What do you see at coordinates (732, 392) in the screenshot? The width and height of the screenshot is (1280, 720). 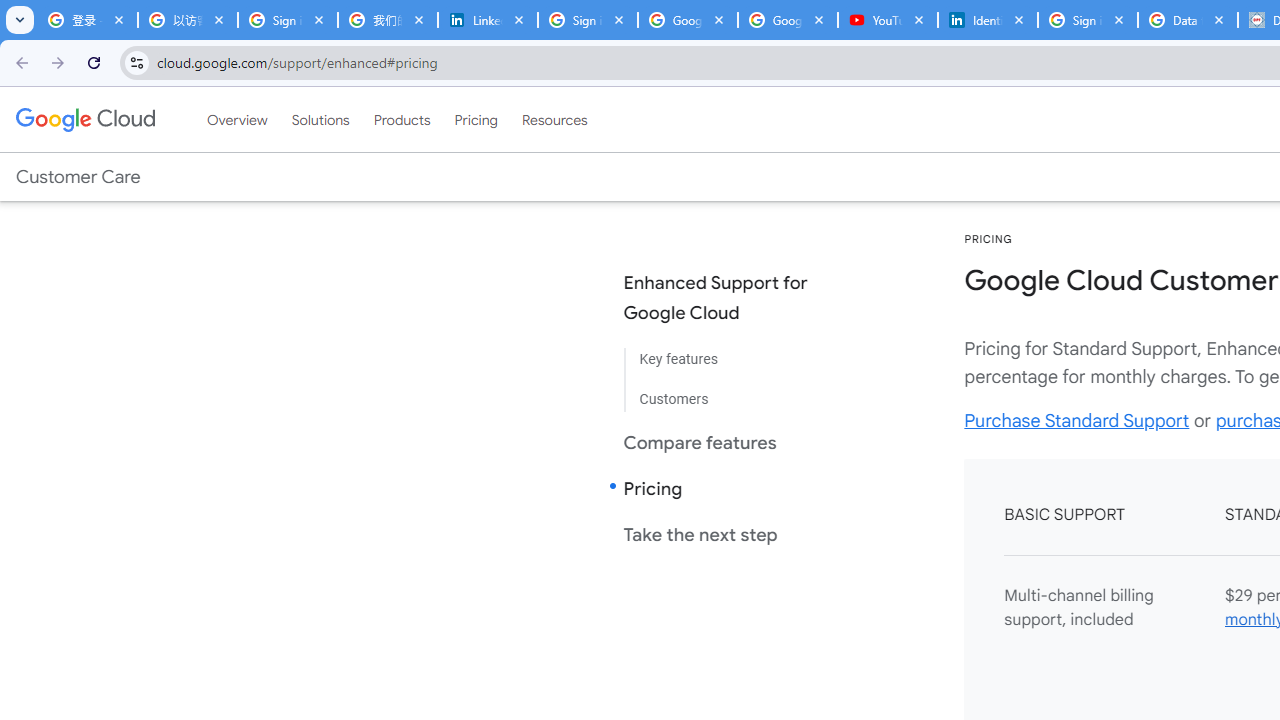 I see `Customers` at bounding box center [732, 392].